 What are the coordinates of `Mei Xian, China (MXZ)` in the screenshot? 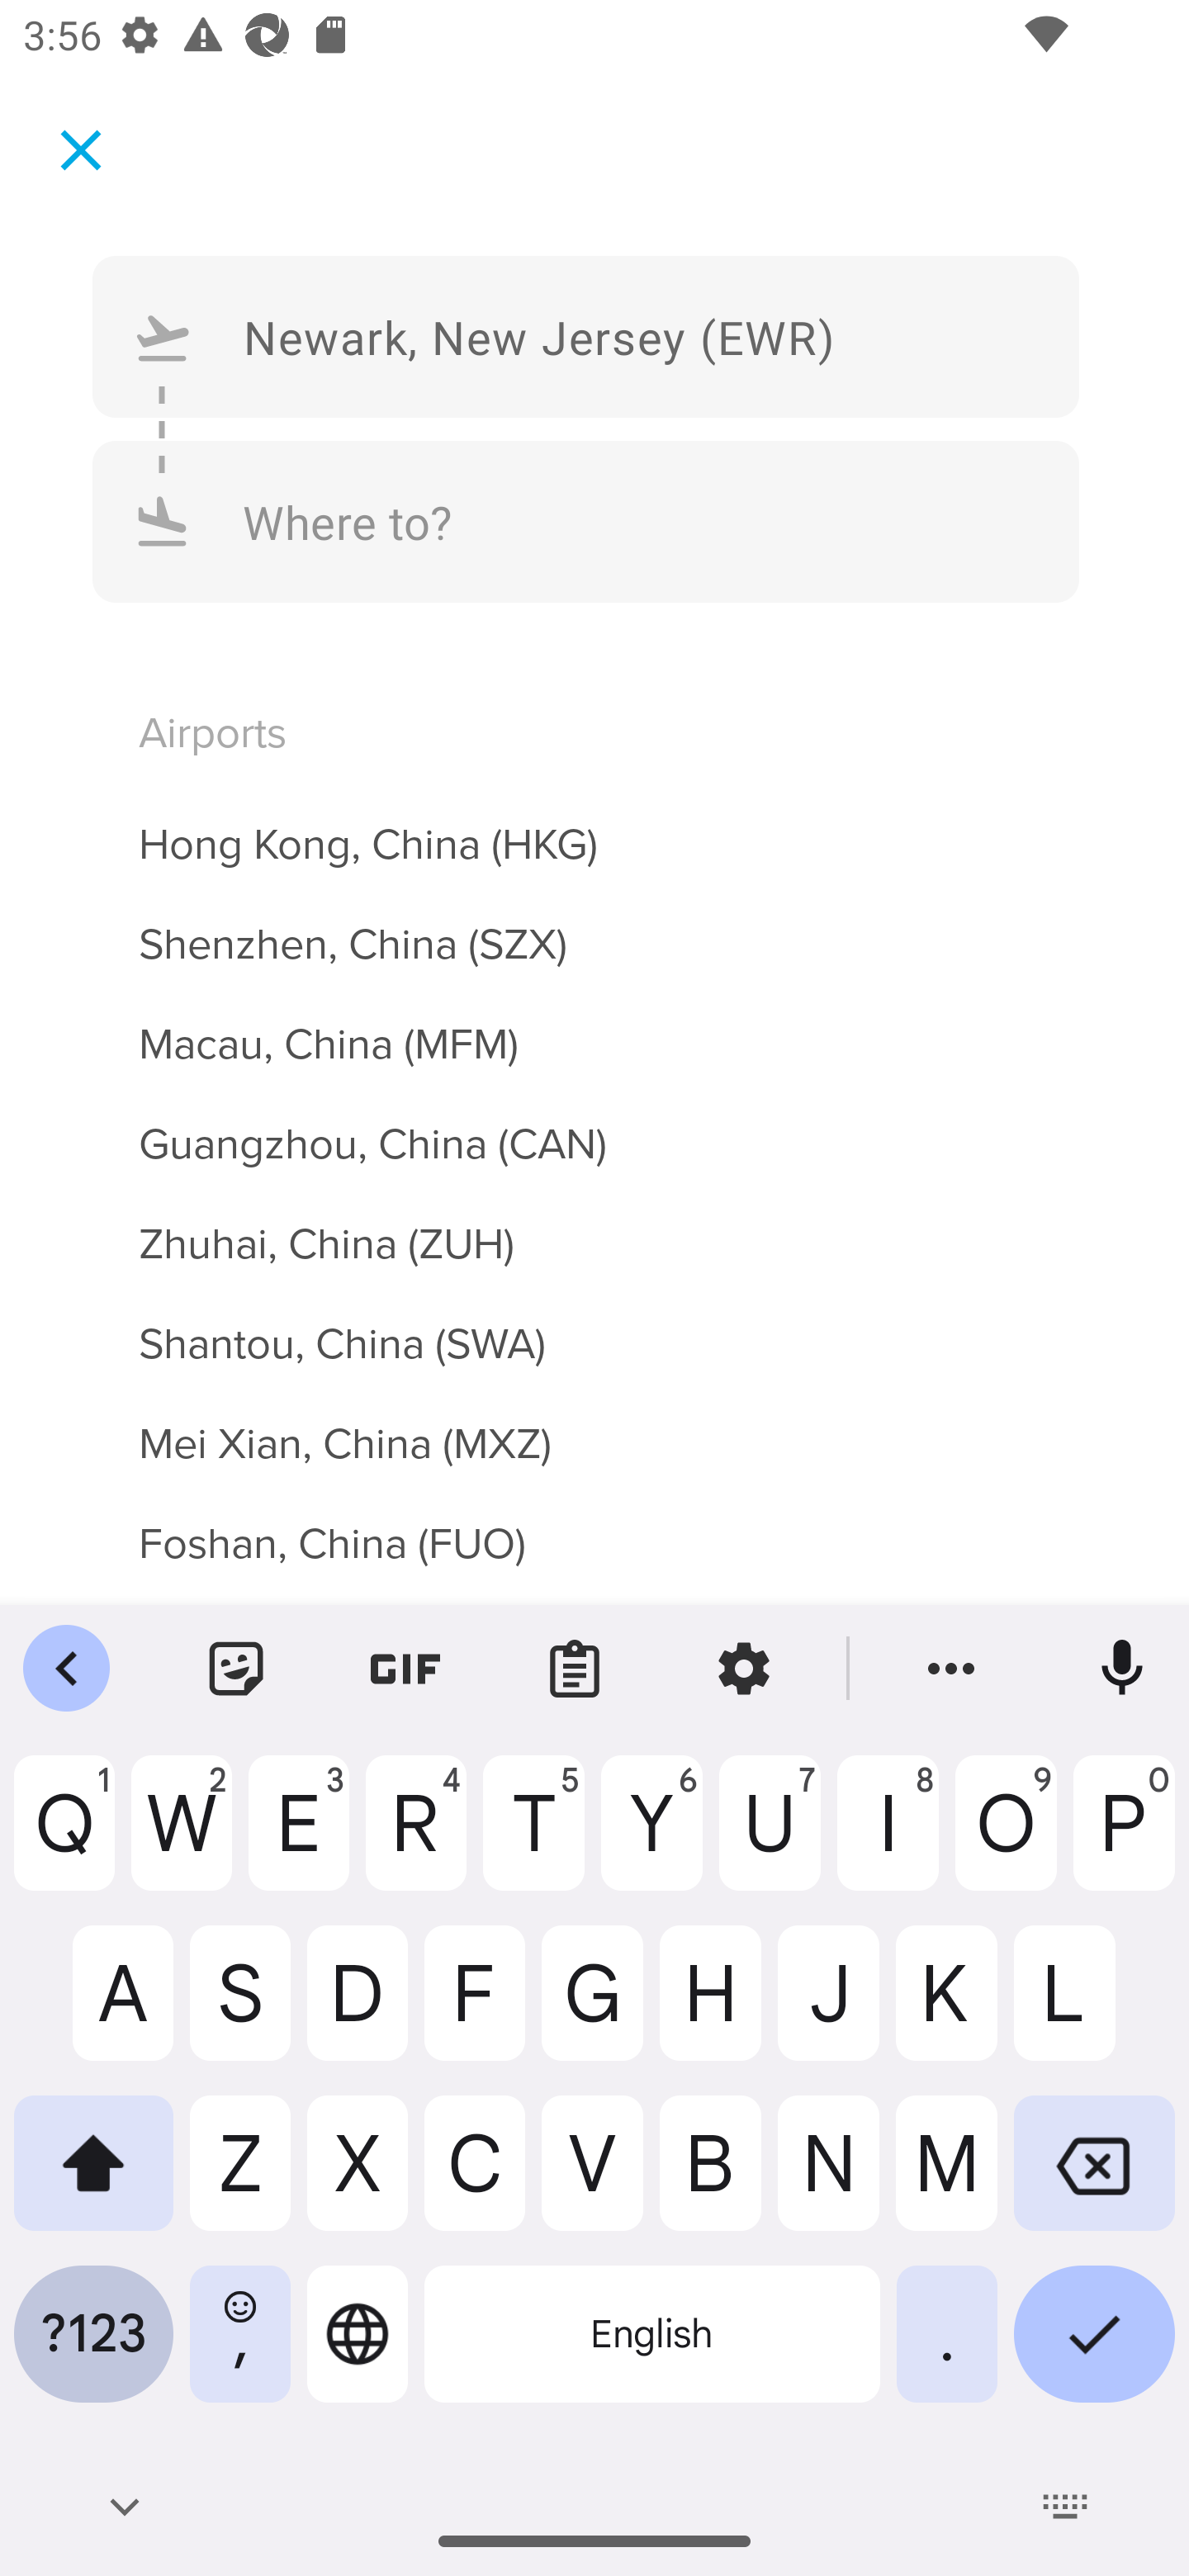 It's located at (594, 1425).